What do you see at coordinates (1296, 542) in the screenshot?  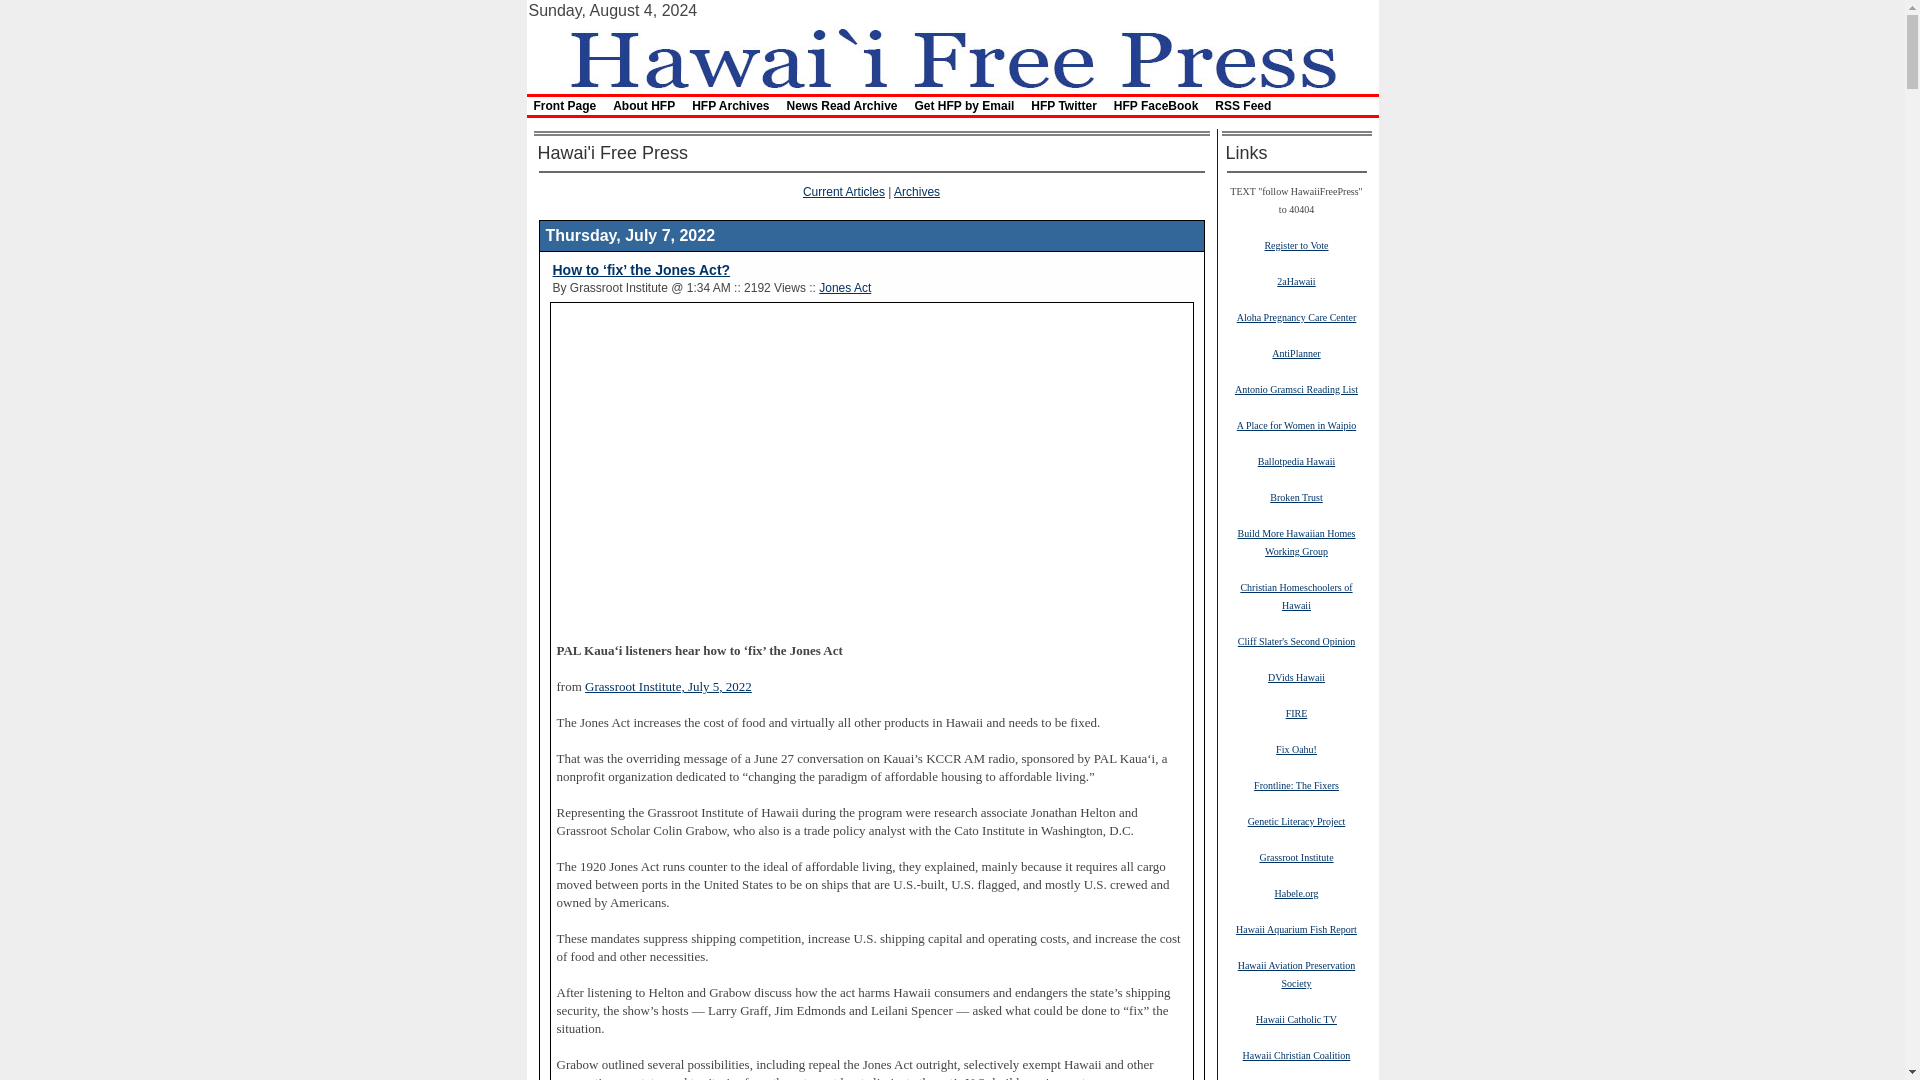 I see `Build More Hawaiian Homes Working Group` at bounding box center [1296, 542].